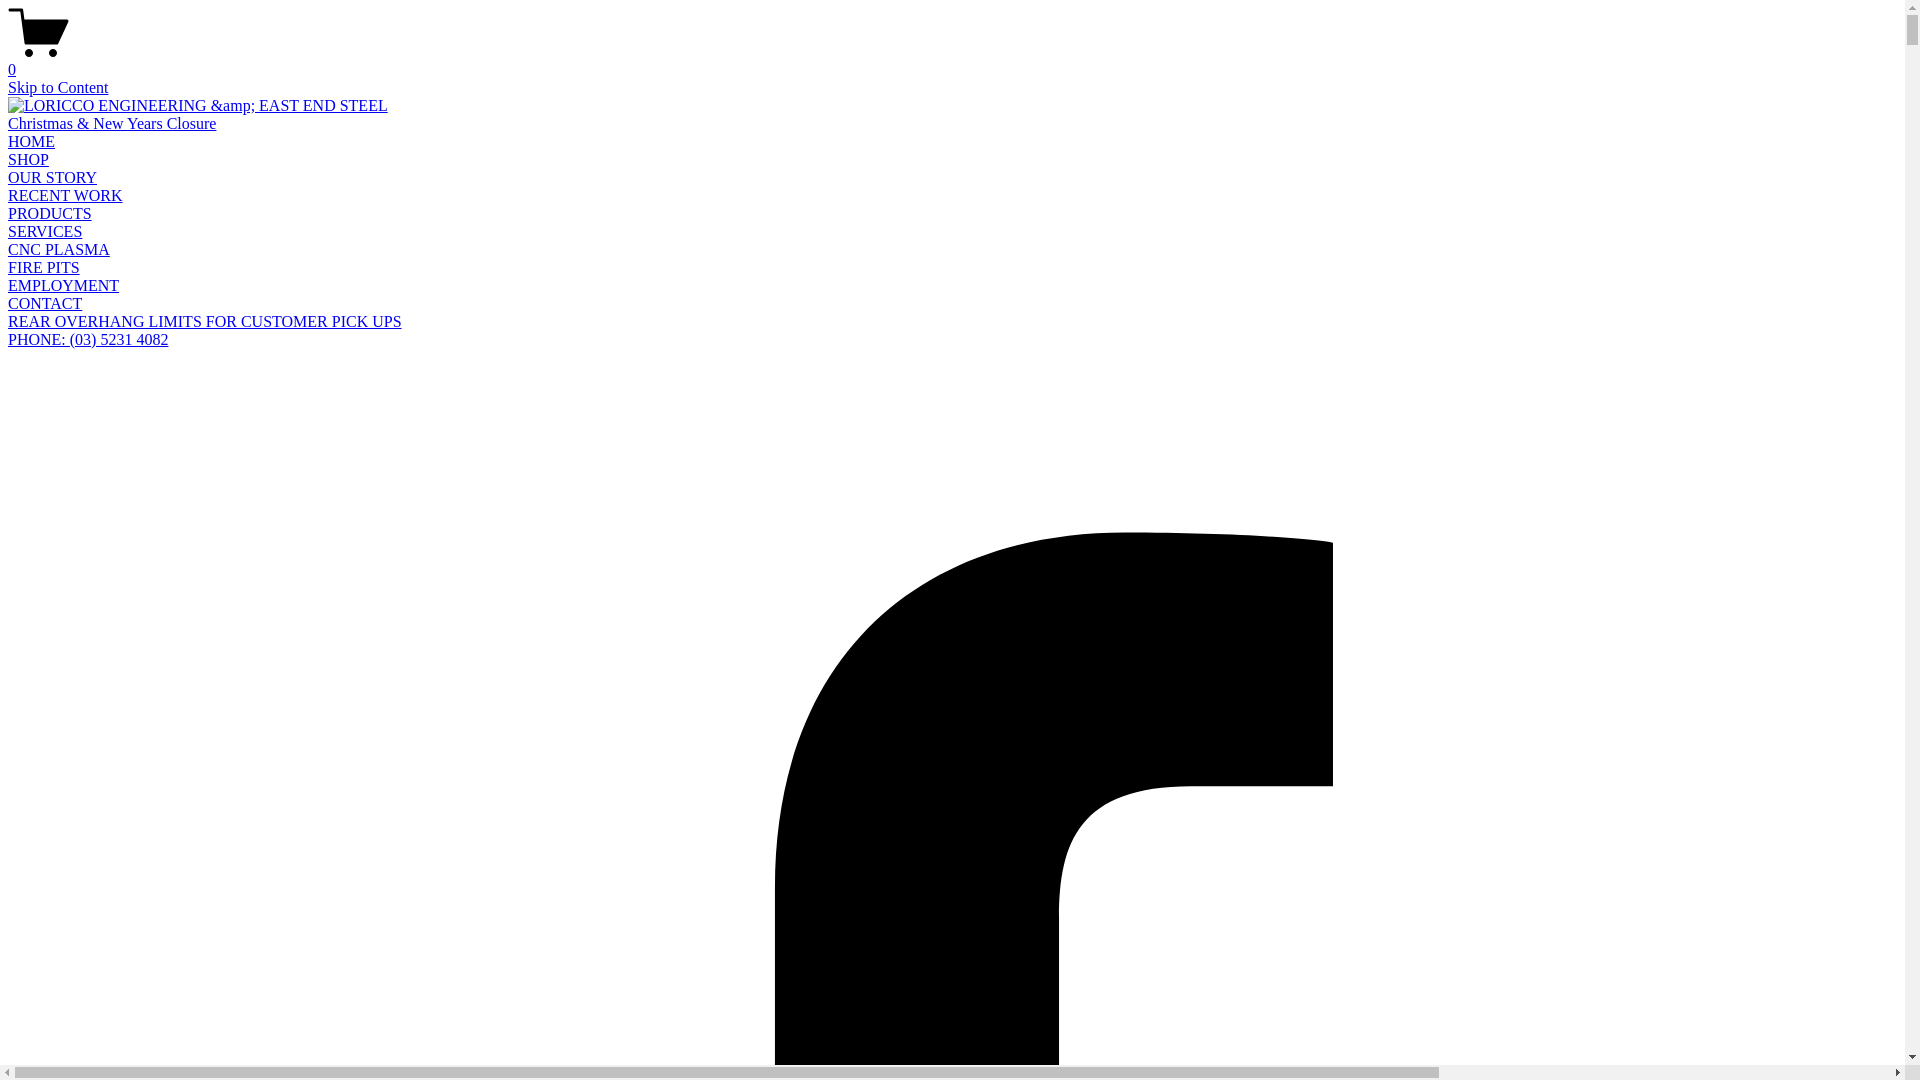 Image resolution: width=1920 pixels, height=1080 pixels. Describe the element at coordinates (952, 61) in the screenshot. I see `0` at that location.